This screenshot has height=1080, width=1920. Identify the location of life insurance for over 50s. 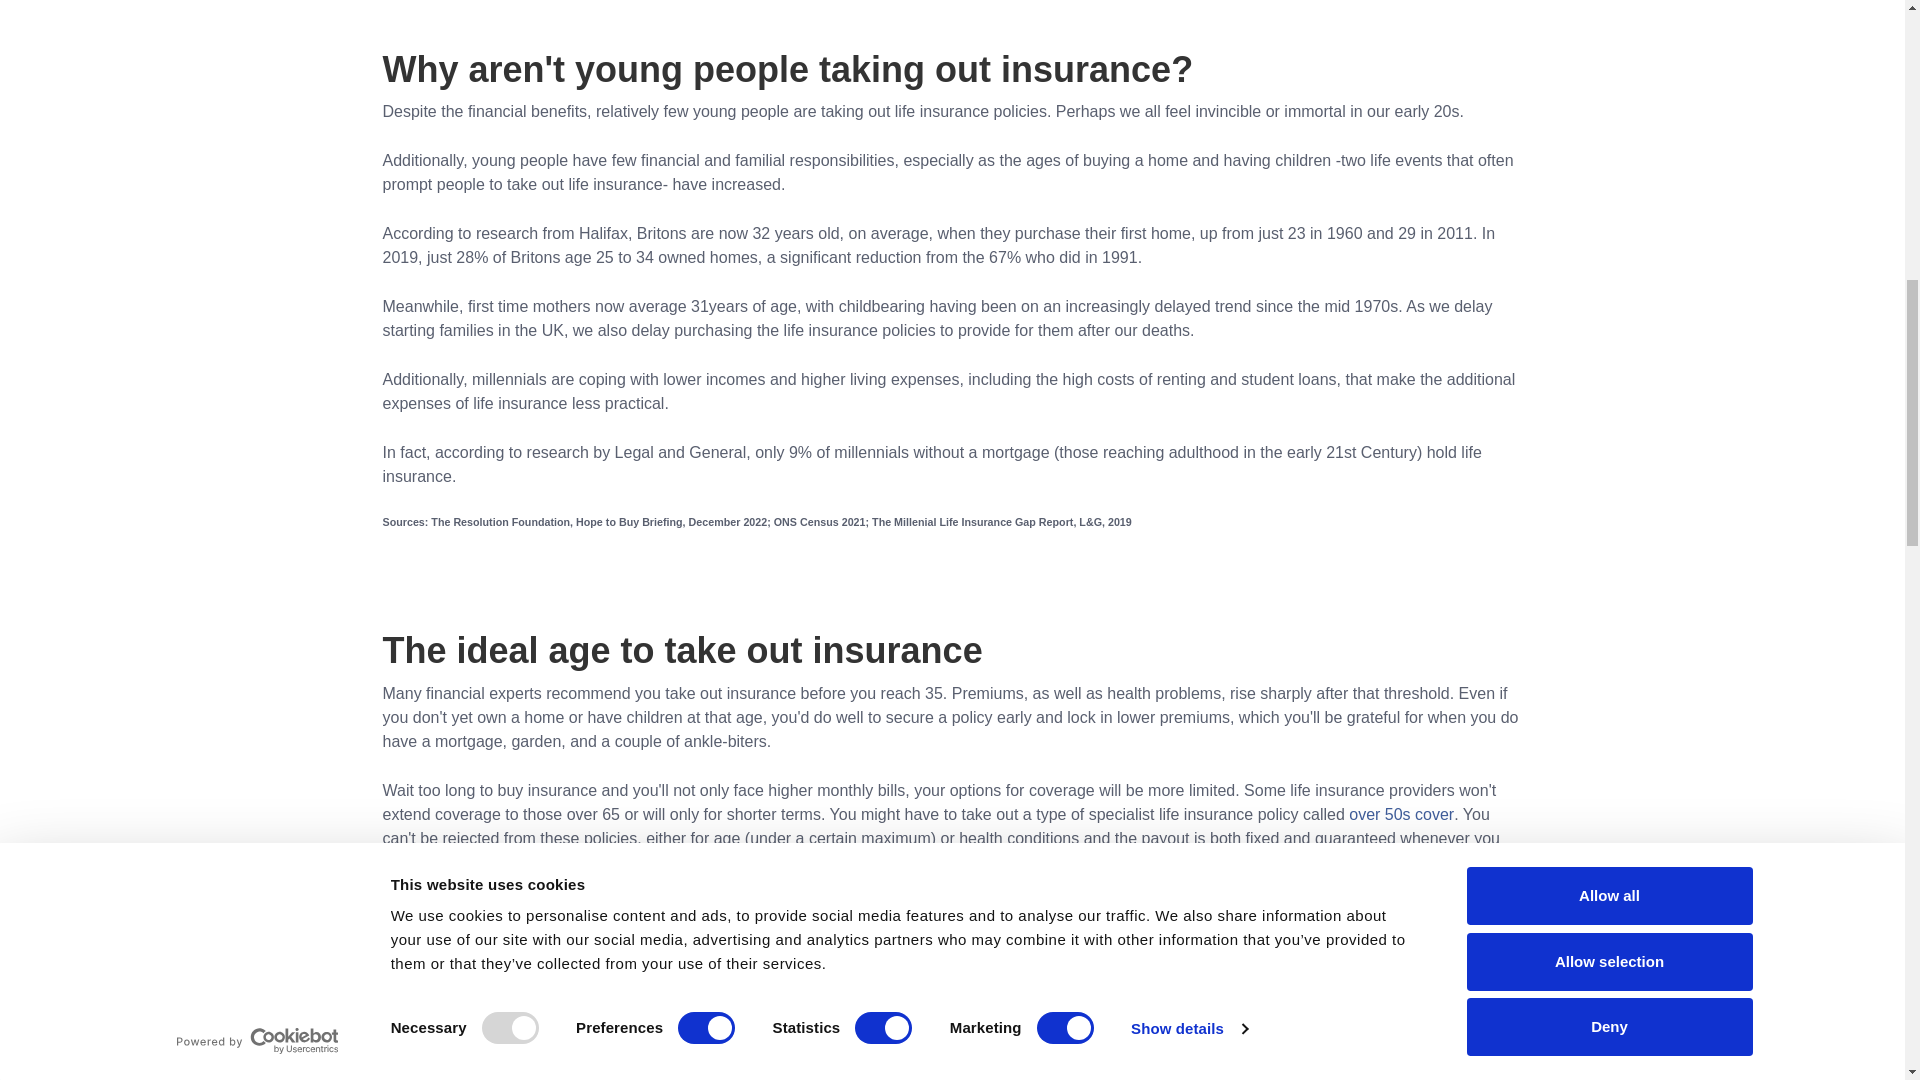
(1401, 814).